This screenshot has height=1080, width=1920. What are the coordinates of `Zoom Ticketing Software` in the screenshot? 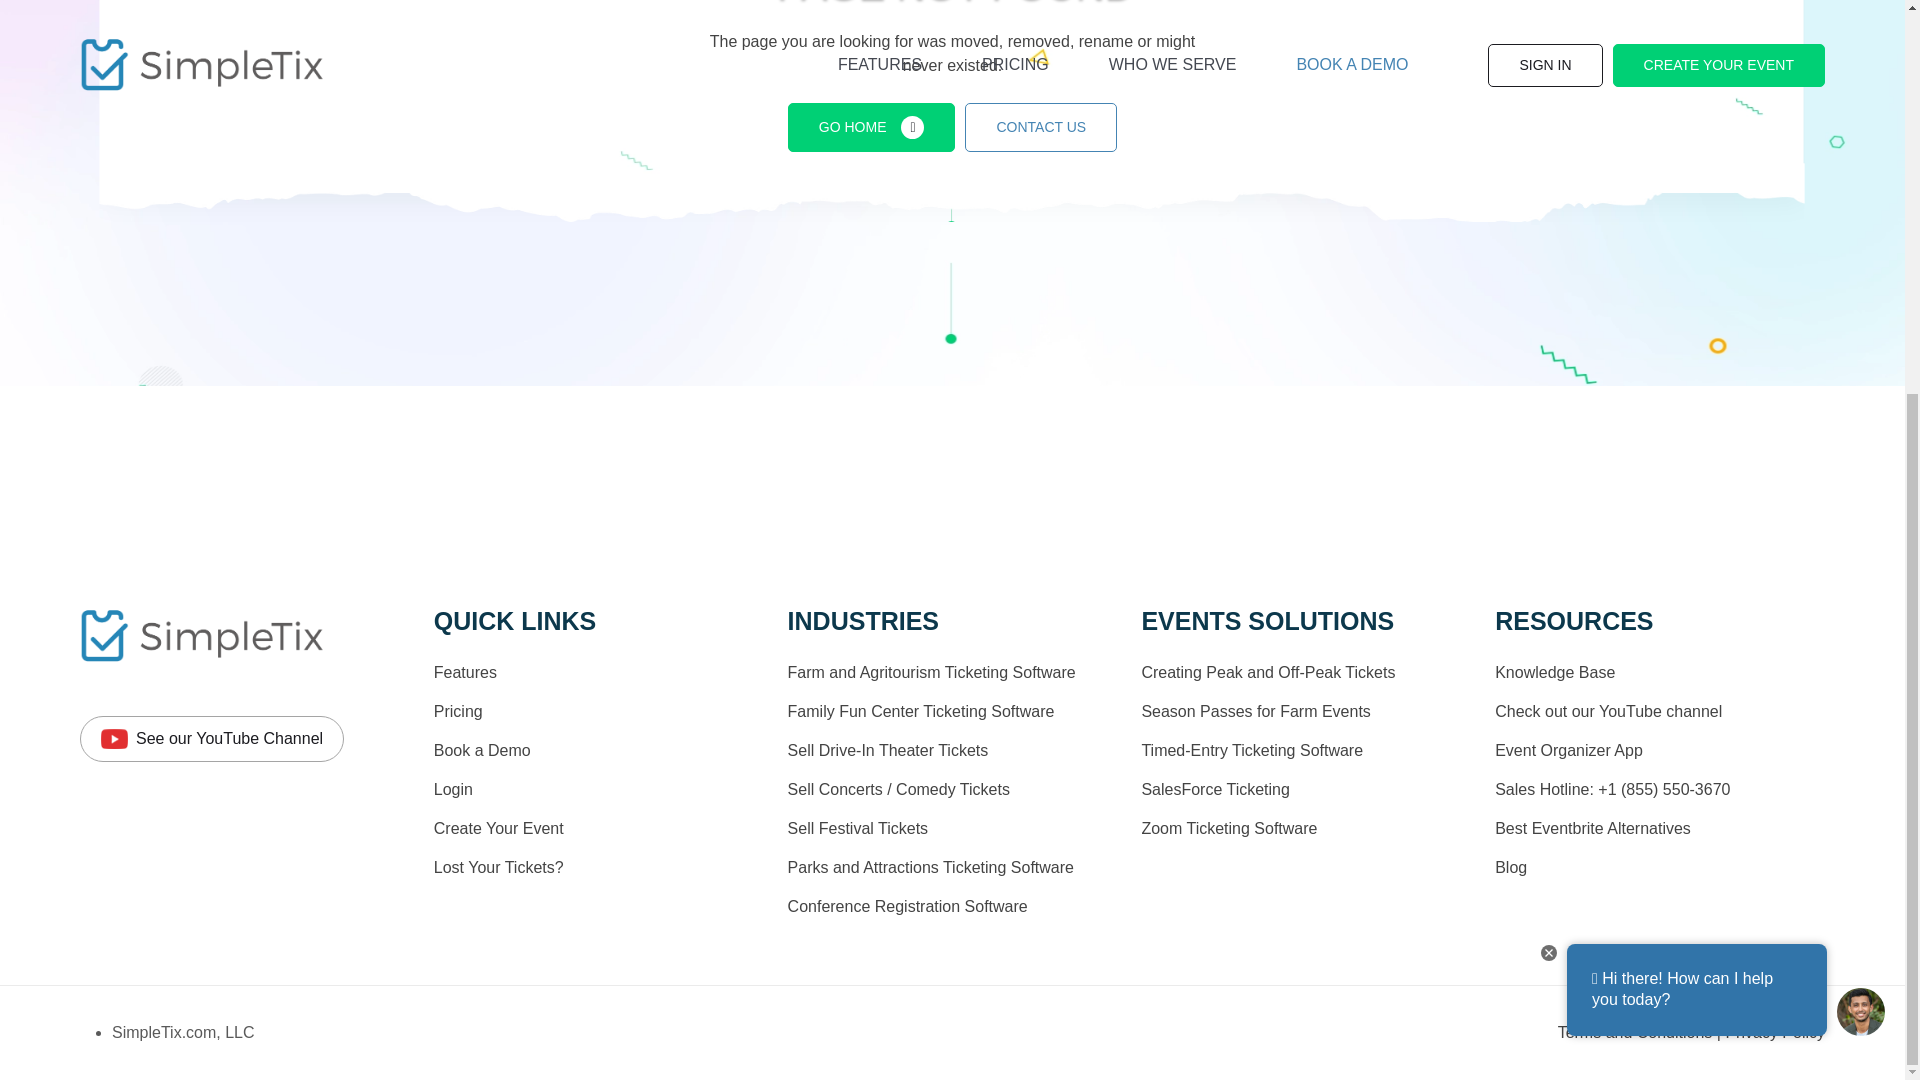 It's located at (1228, 828).